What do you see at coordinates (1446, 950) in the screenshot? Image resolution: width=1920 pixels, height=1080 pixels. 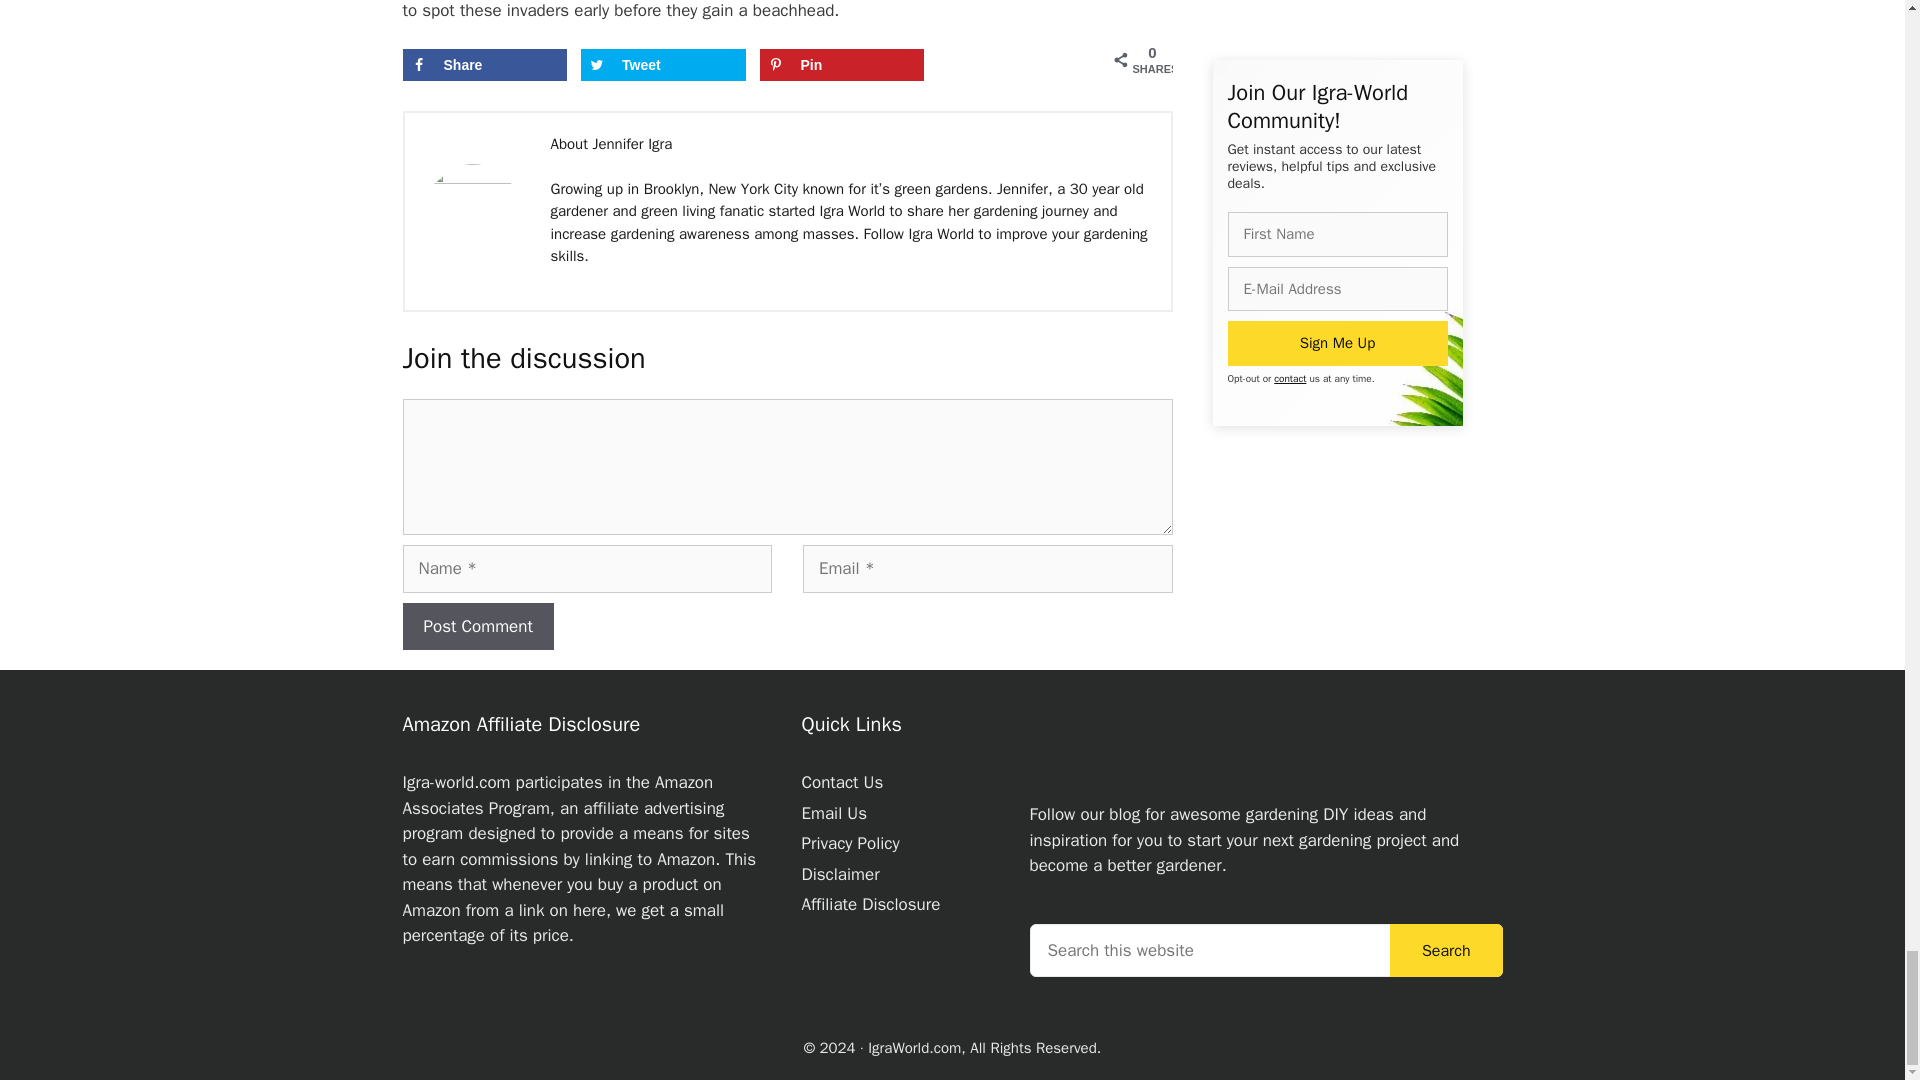 I see `Search` at bounding box center [1446, 950].